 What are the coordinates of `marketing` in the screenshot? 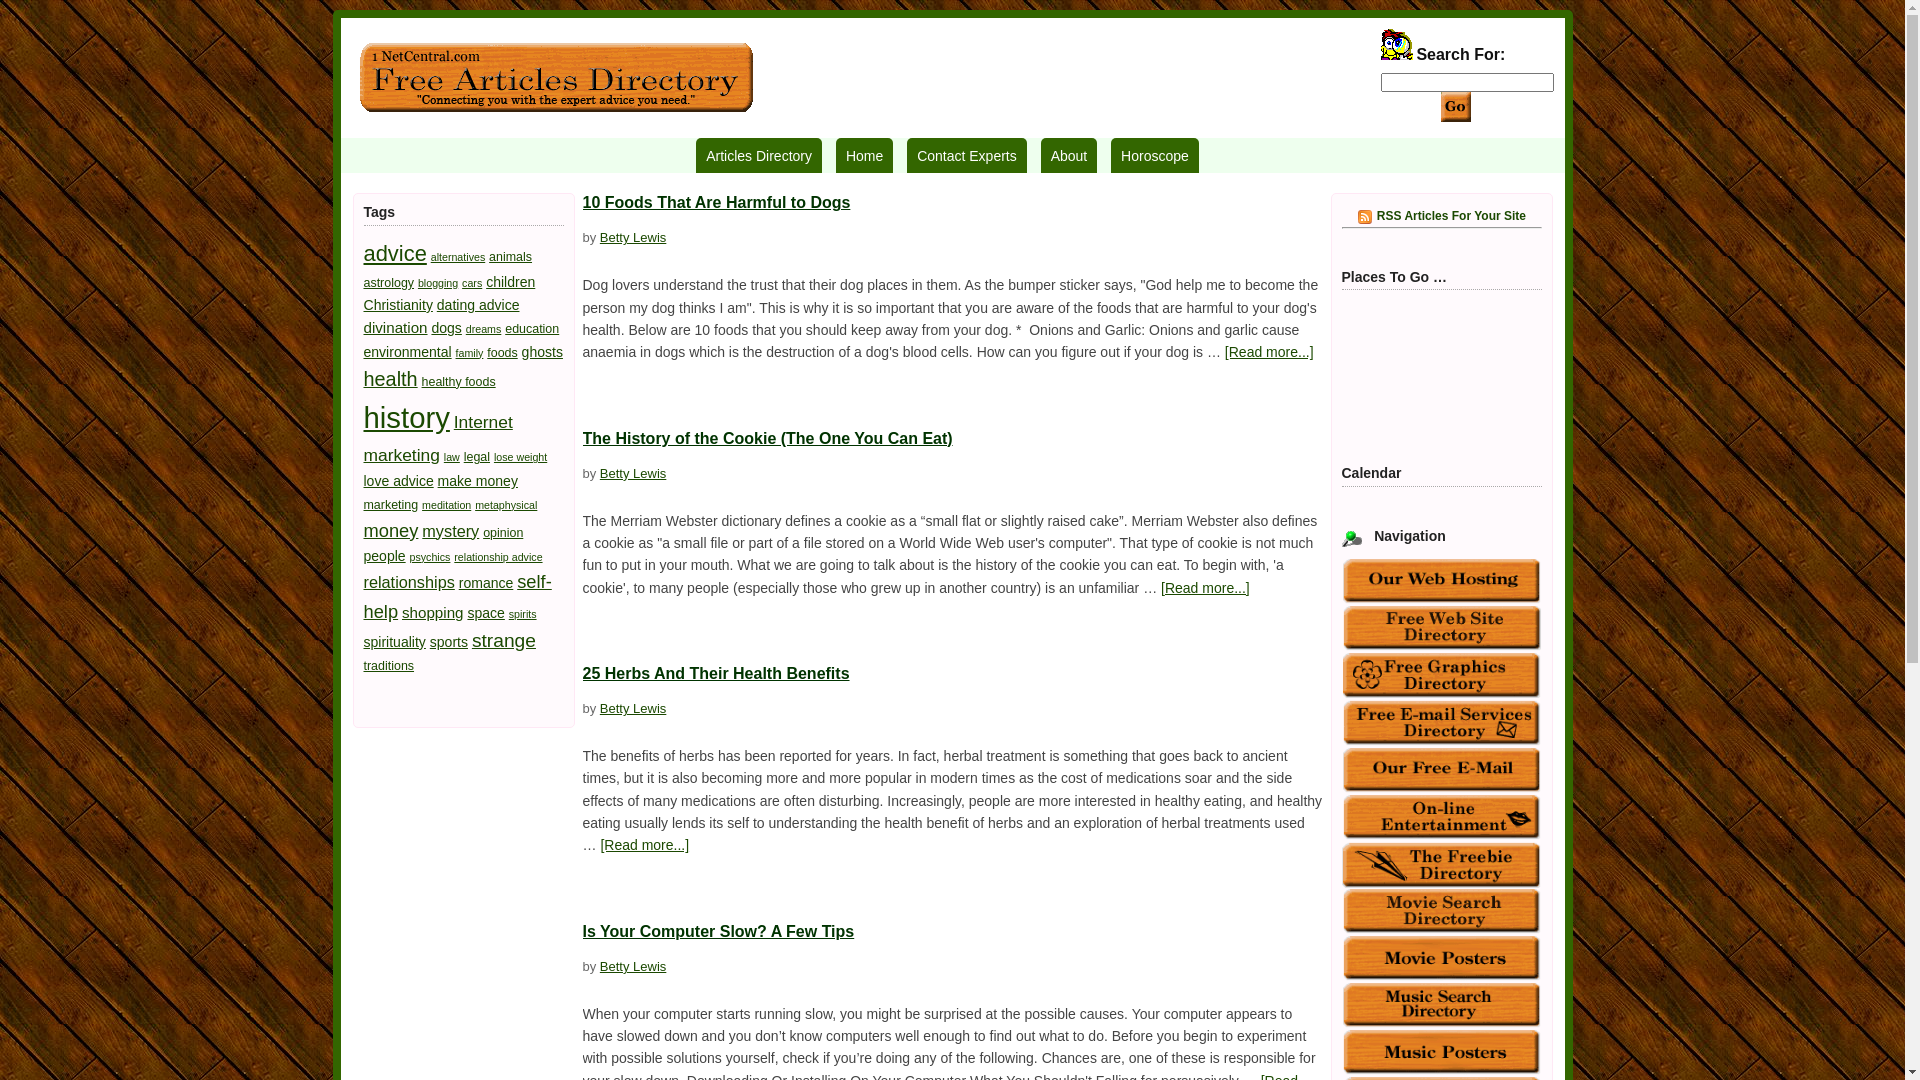 It's located at (392, 505).